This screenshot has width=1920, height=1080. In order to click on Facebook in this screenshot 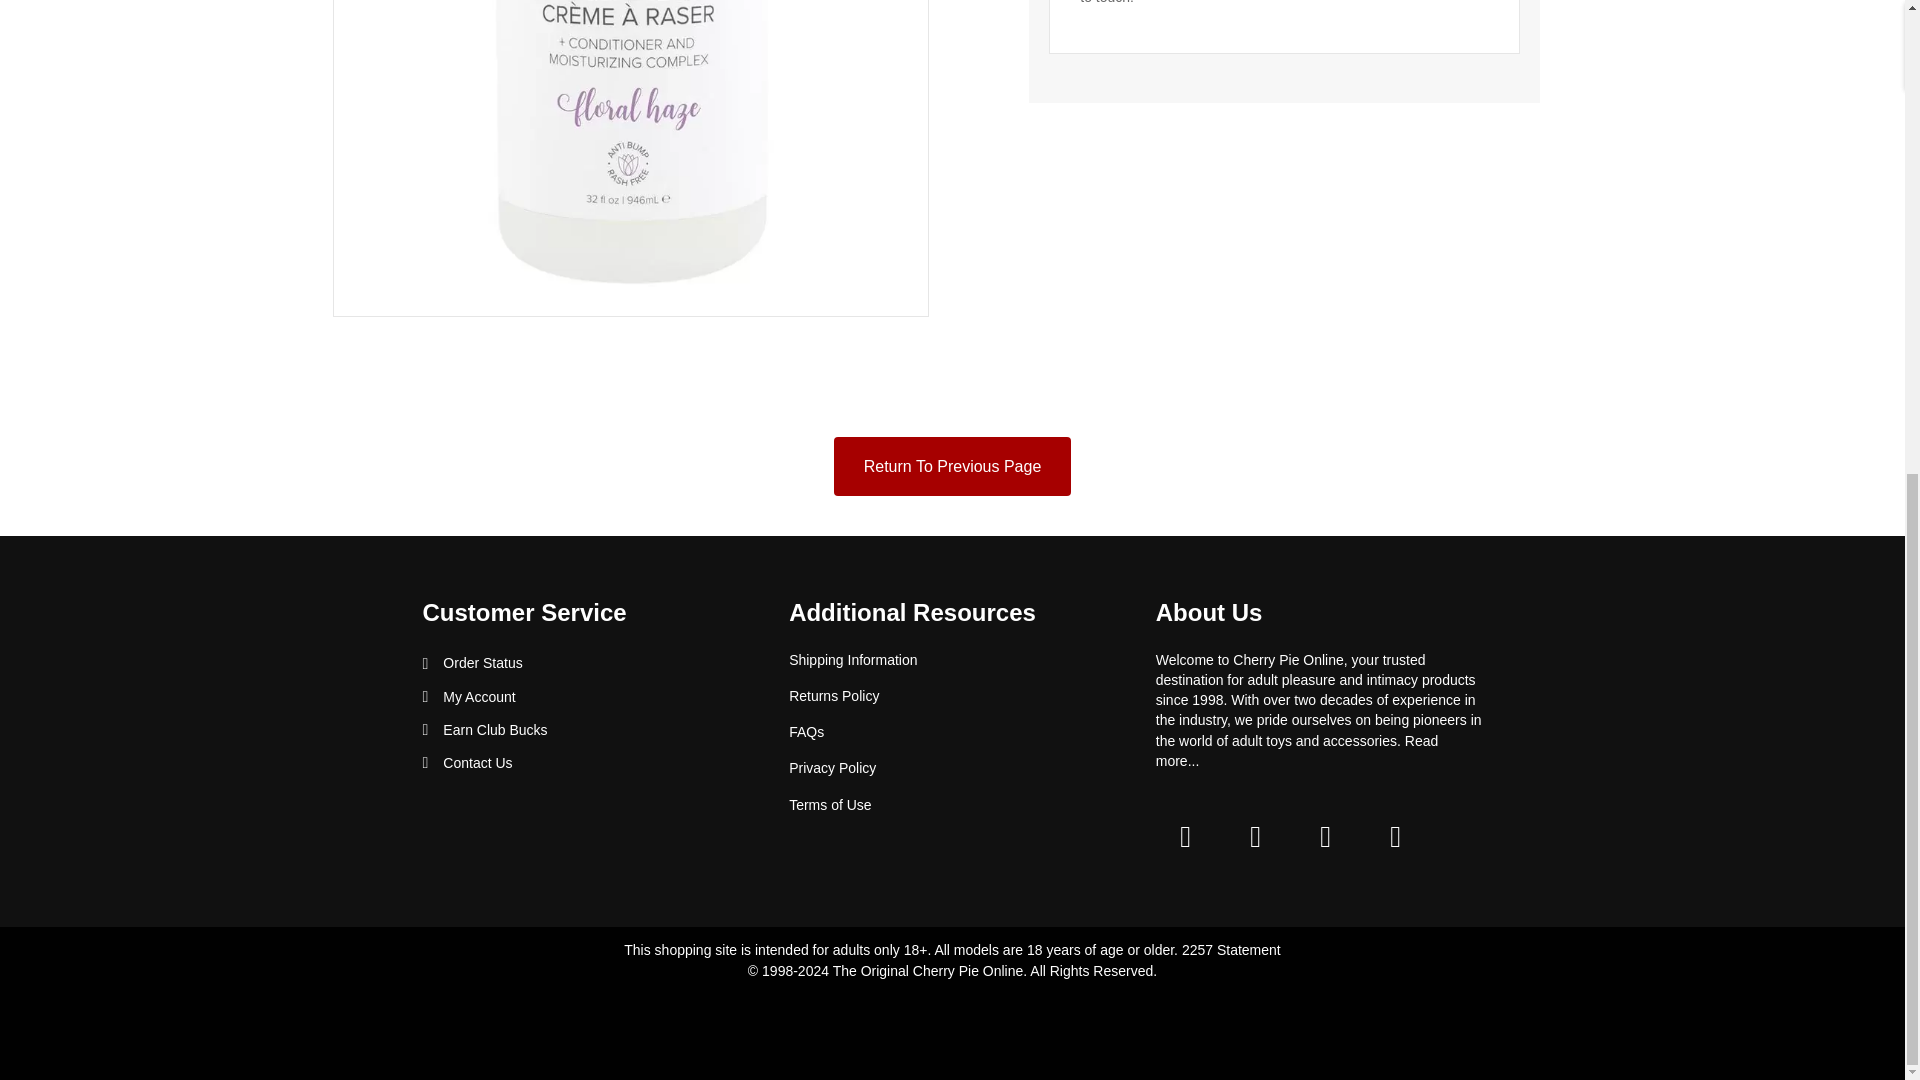, I will do `click(1185, 836)`.